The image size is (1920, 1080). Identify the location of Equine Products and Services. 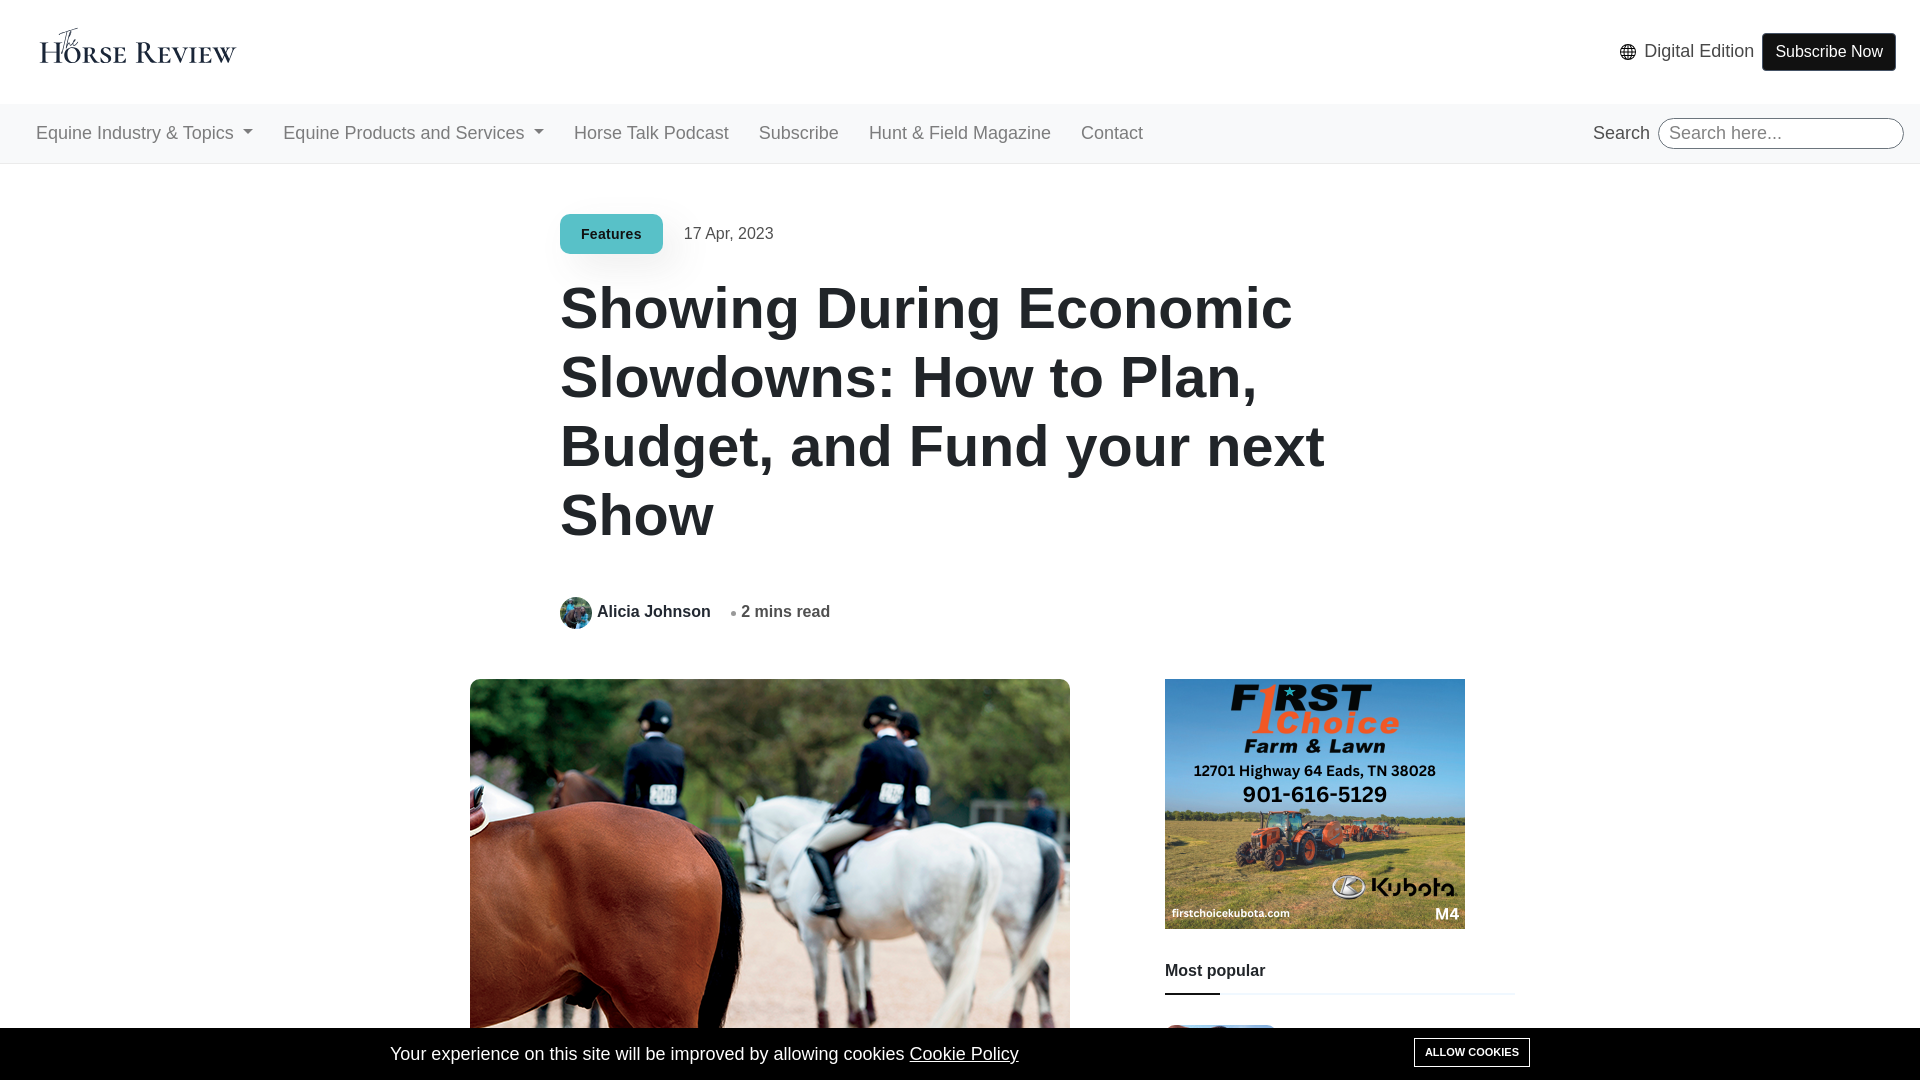
(408, 134).